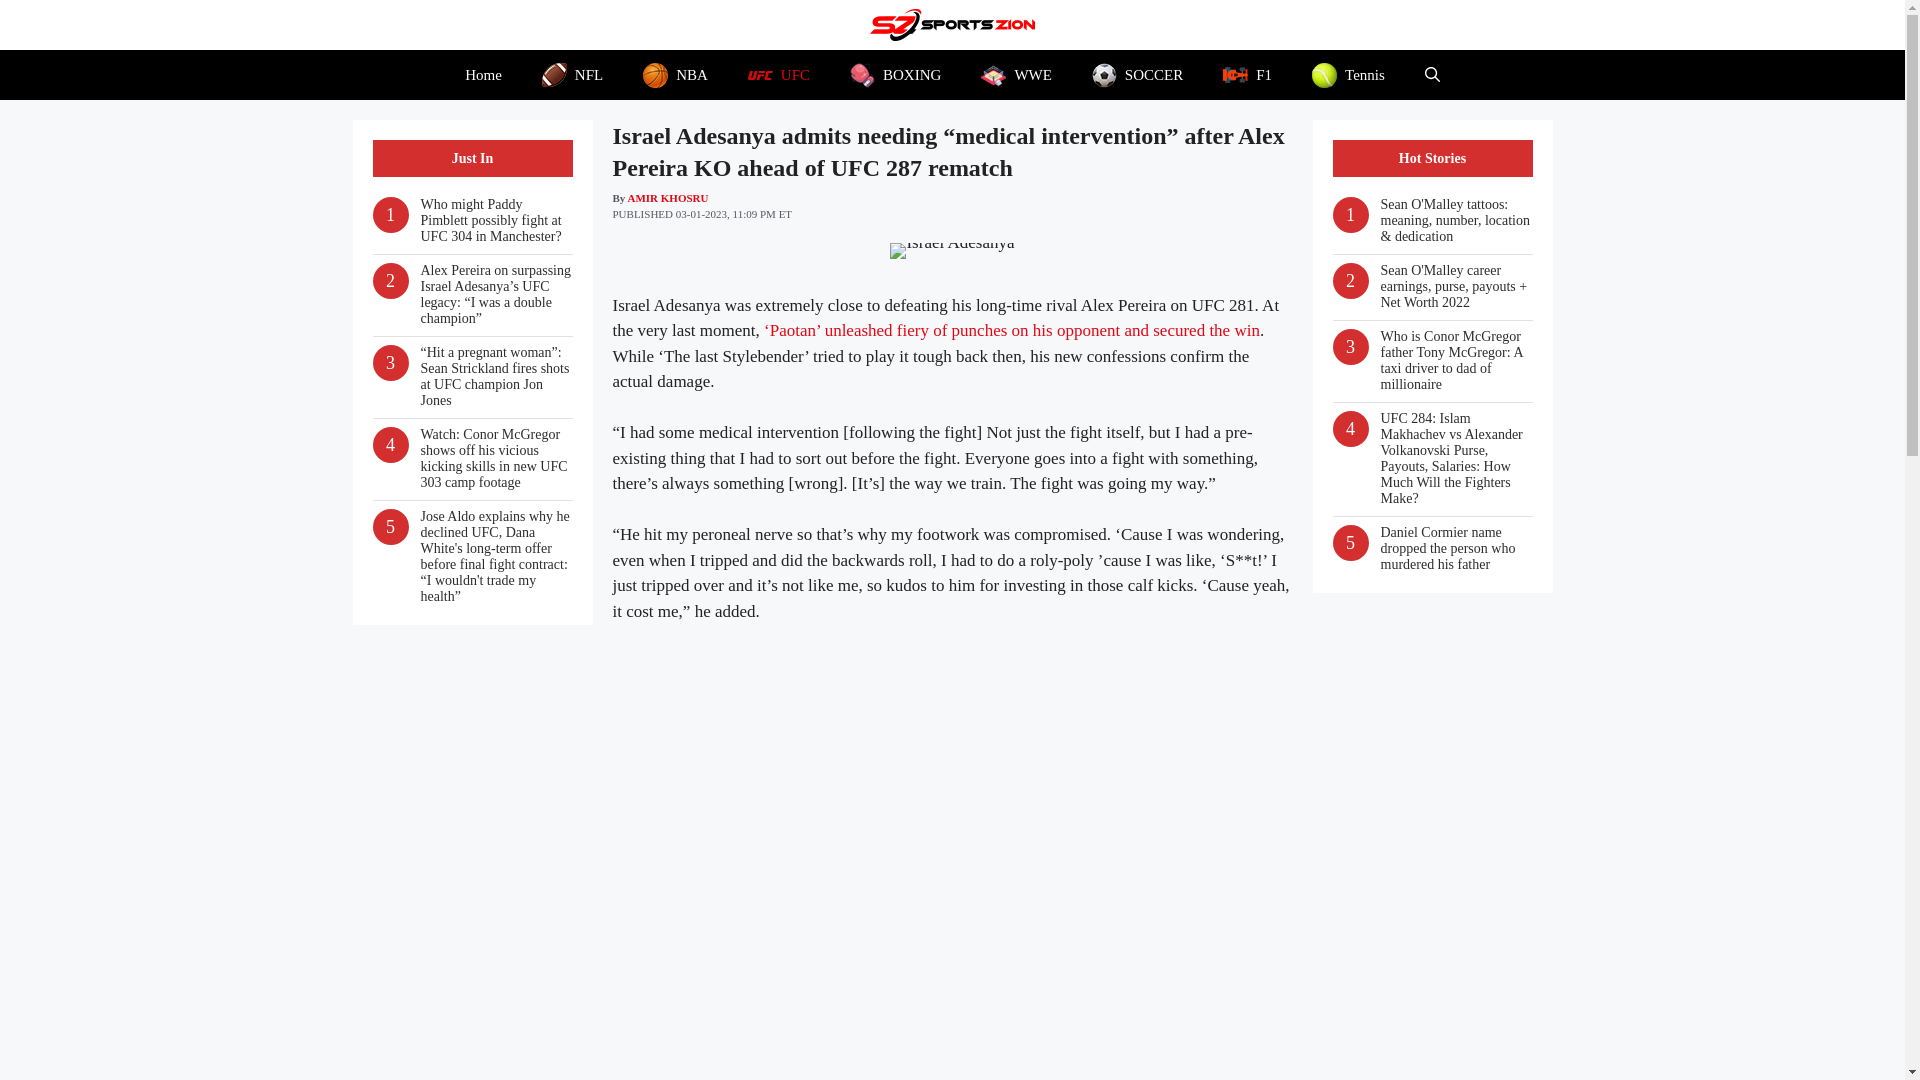  What do you see at coordinates (674, 74) in the screenshot?
I see `NBA` at bounding box center [674, 74].